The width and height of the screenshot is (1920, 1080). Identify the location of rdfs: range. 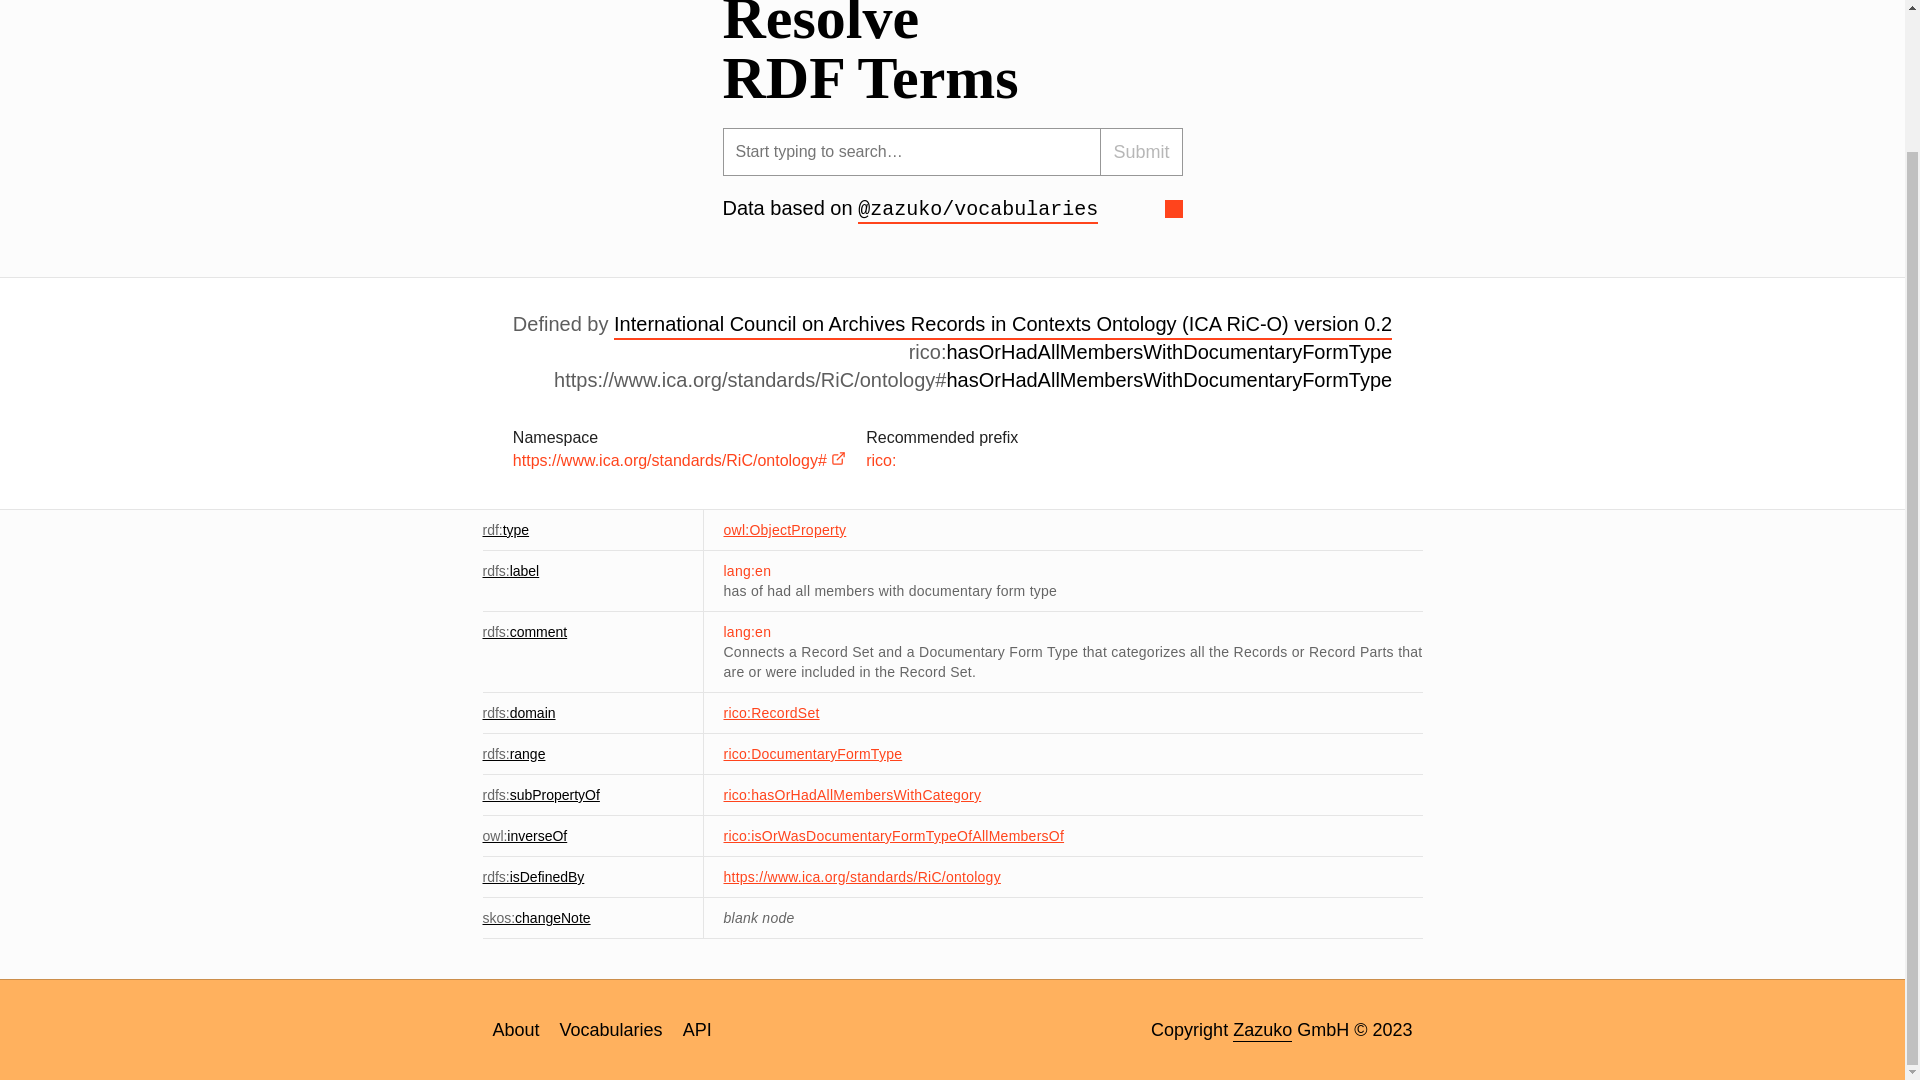
(513, 754).